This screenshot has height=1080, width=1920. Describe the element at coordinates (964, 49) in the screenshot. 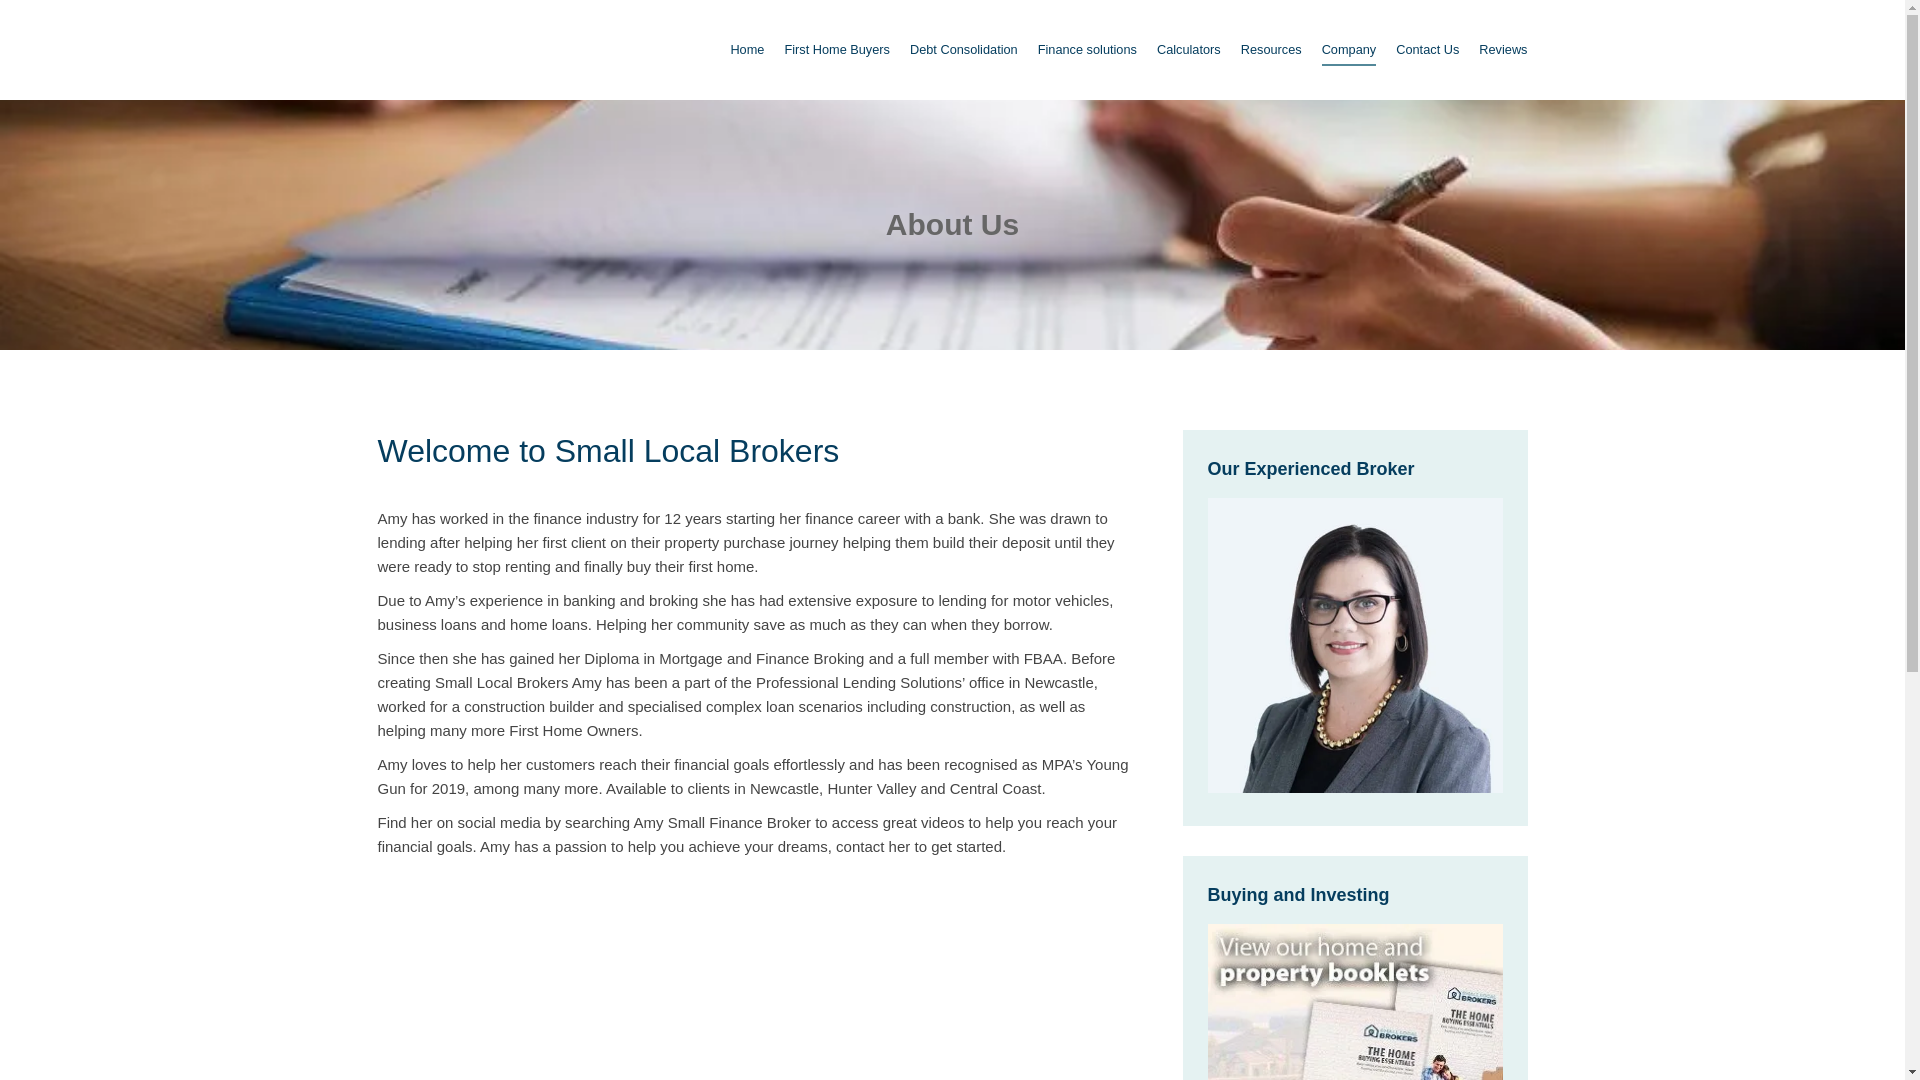

I see `Debt Consolidation` at that location.